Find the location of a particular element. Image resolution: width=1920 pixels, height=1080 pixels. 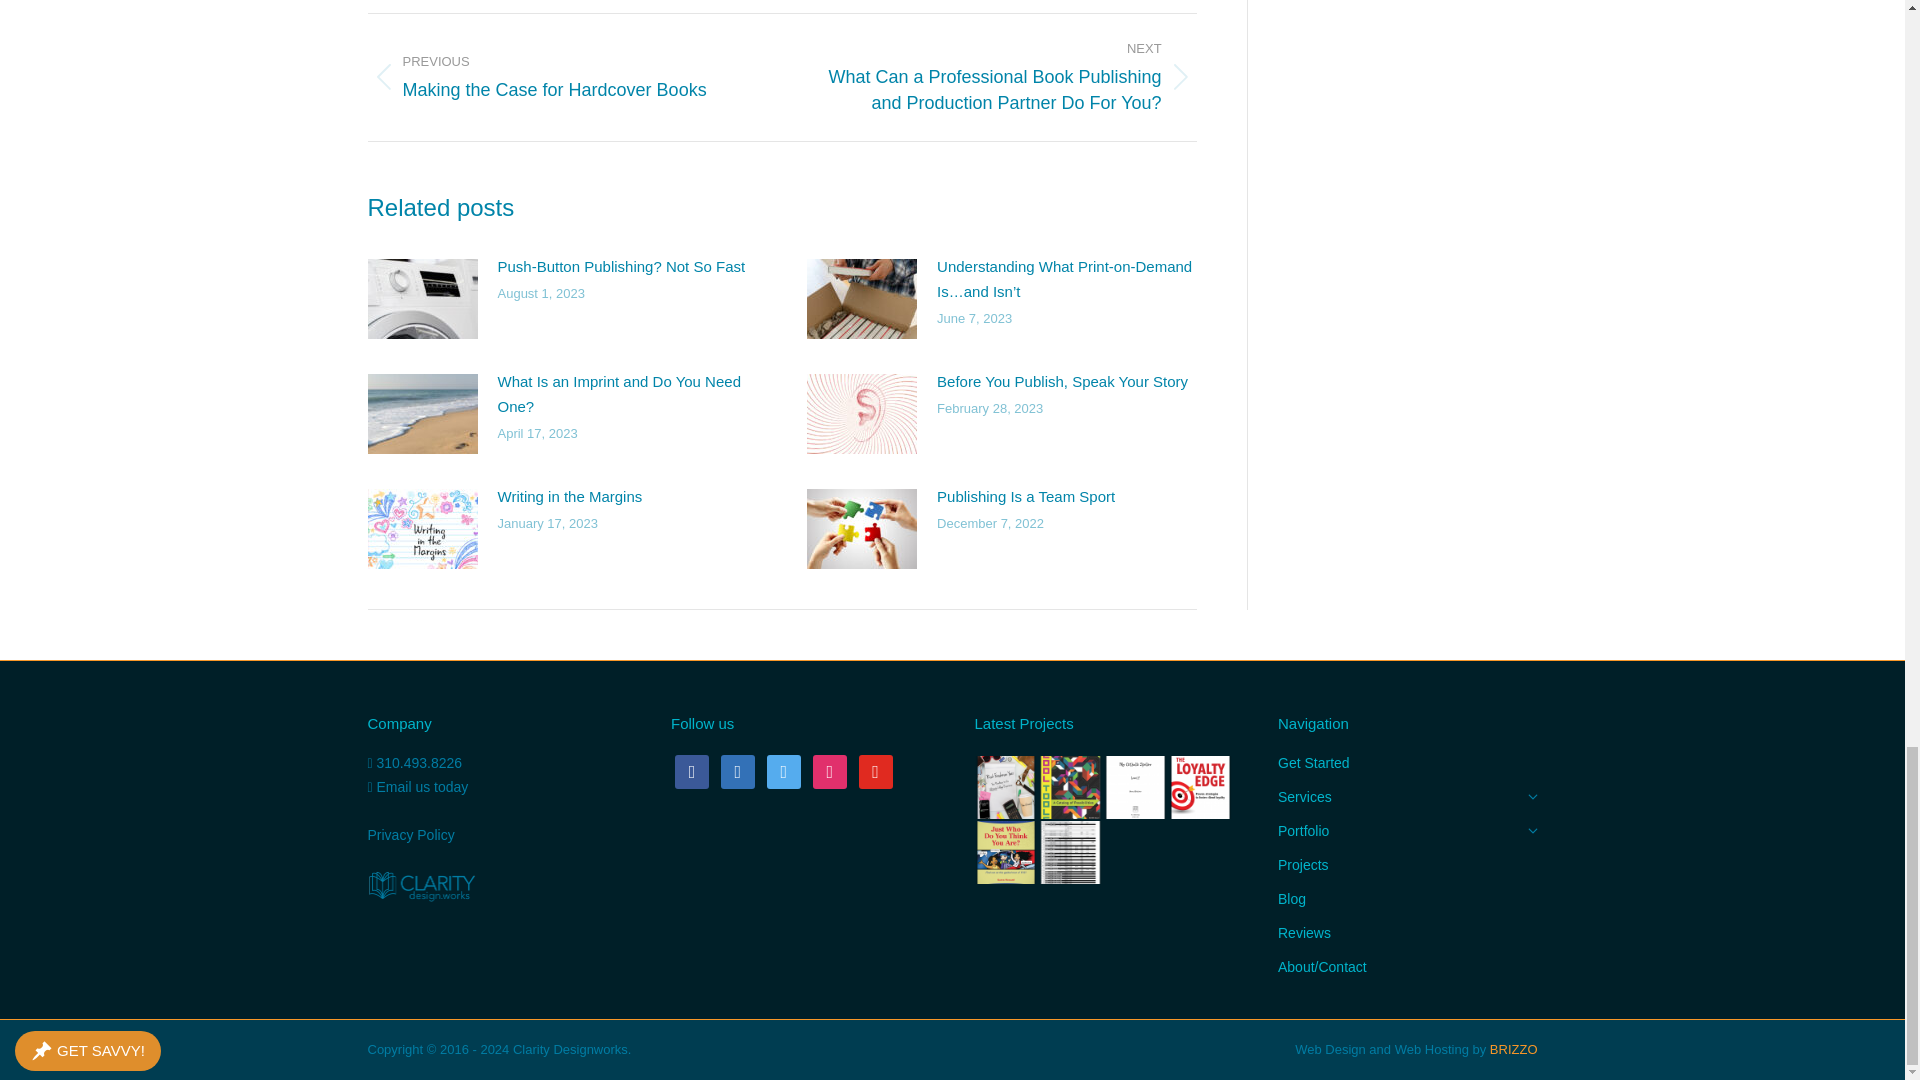

NIBK Catalog is located at coordinates (1071, 852).